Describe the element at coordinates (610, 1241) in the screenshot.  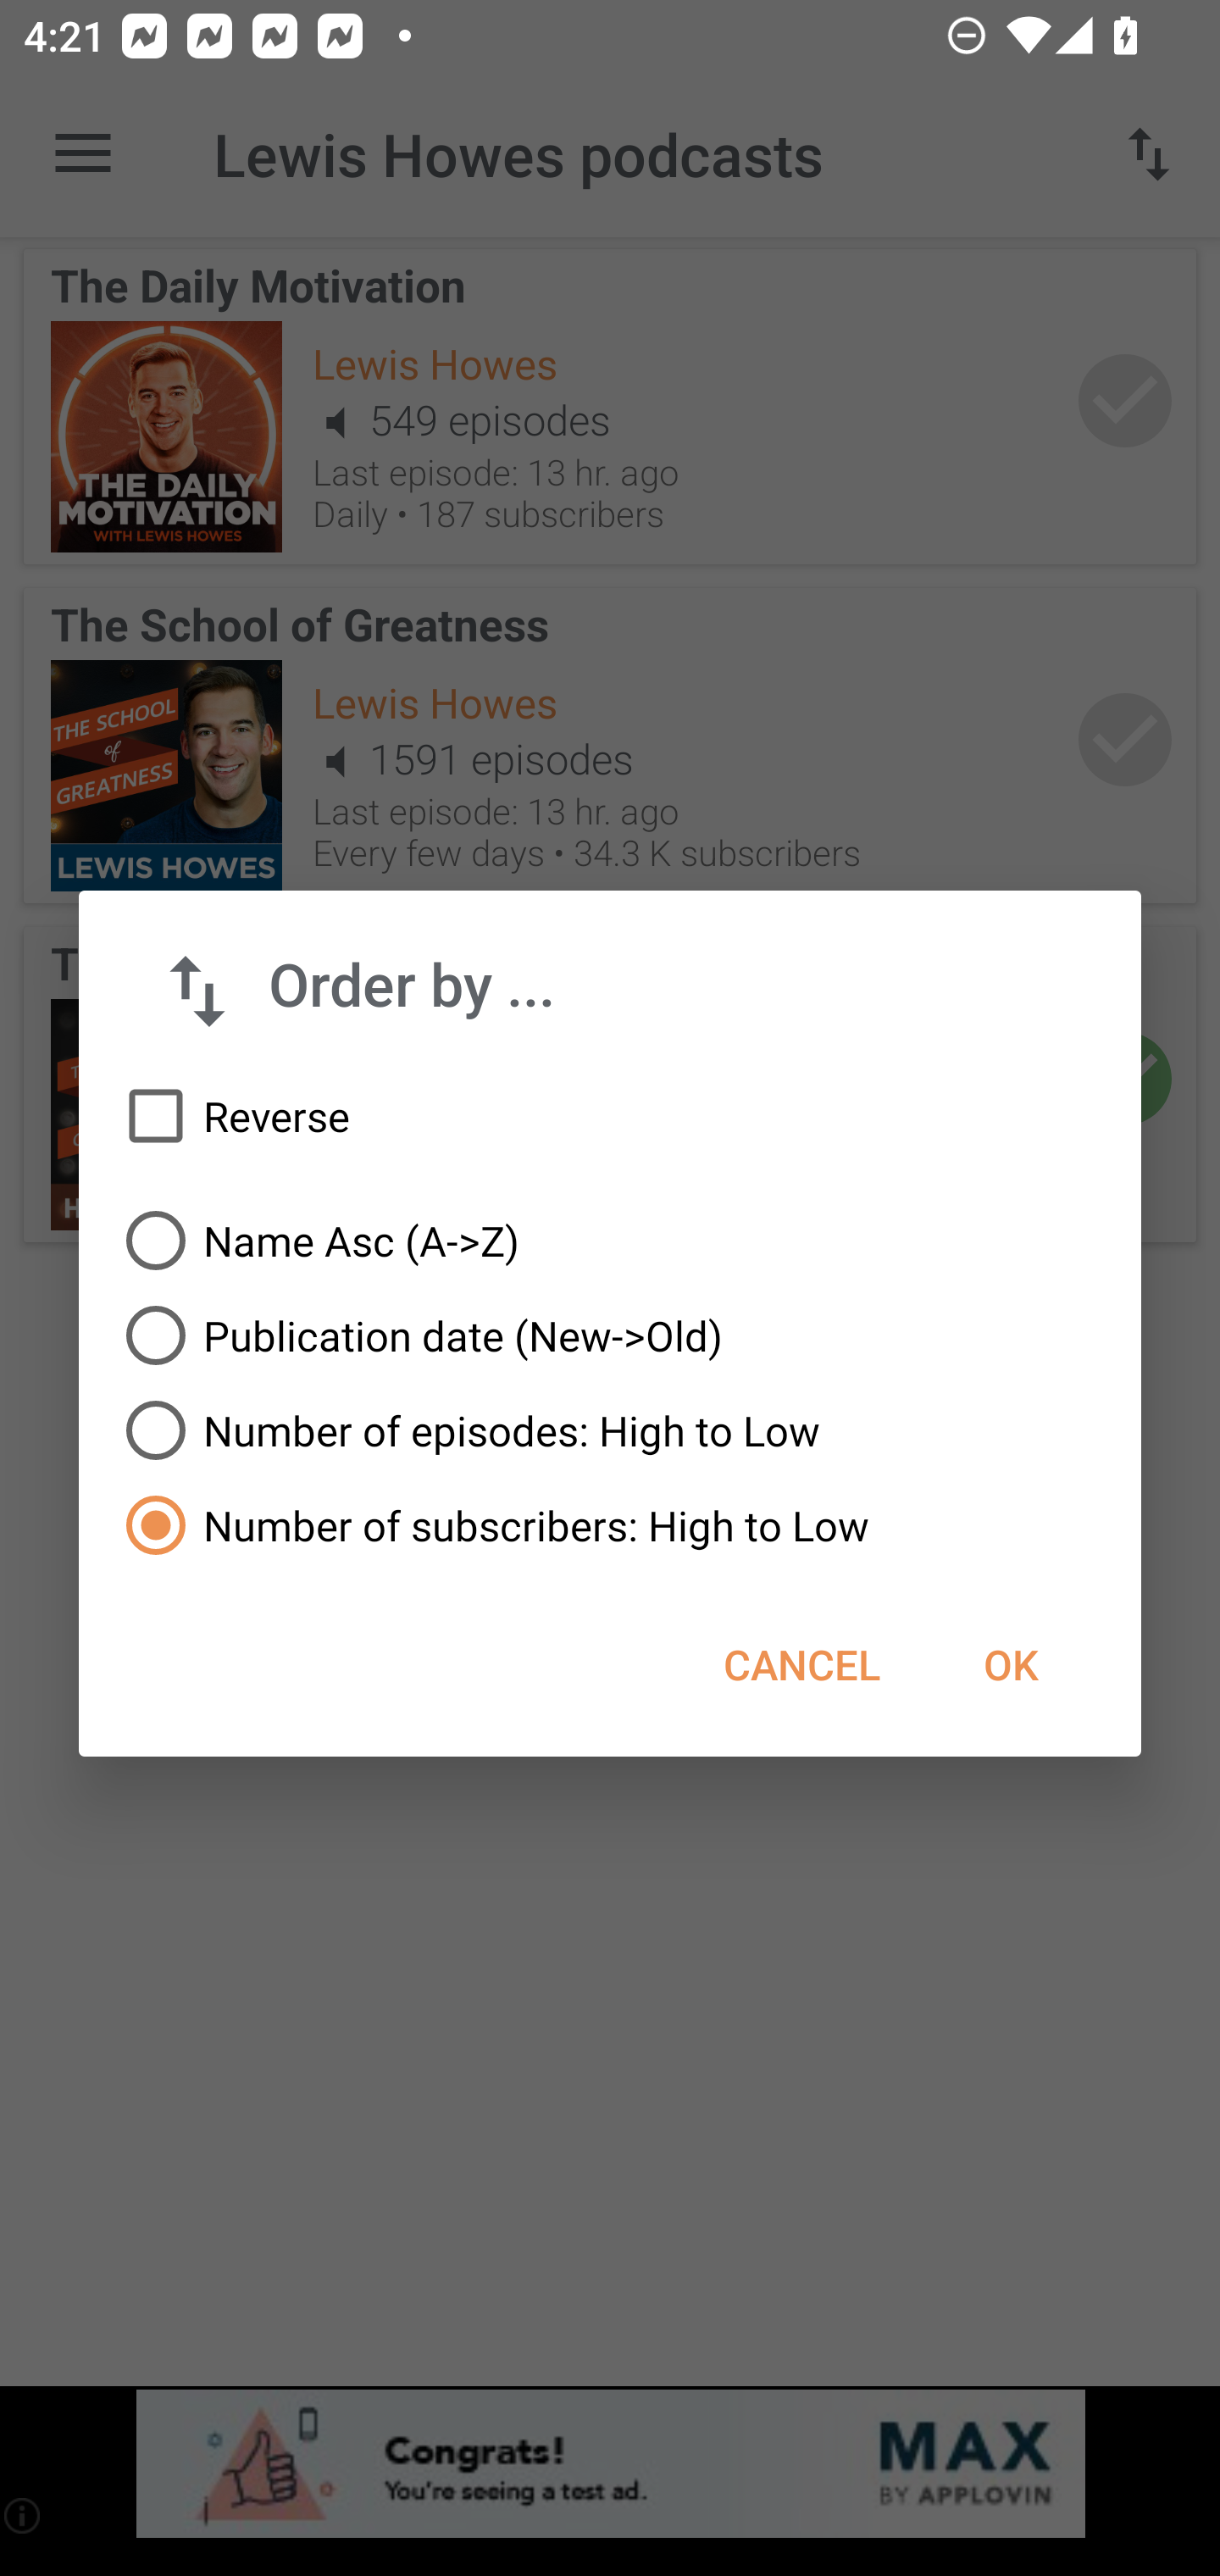
I see `Name Asc (A->Z)` at that location.